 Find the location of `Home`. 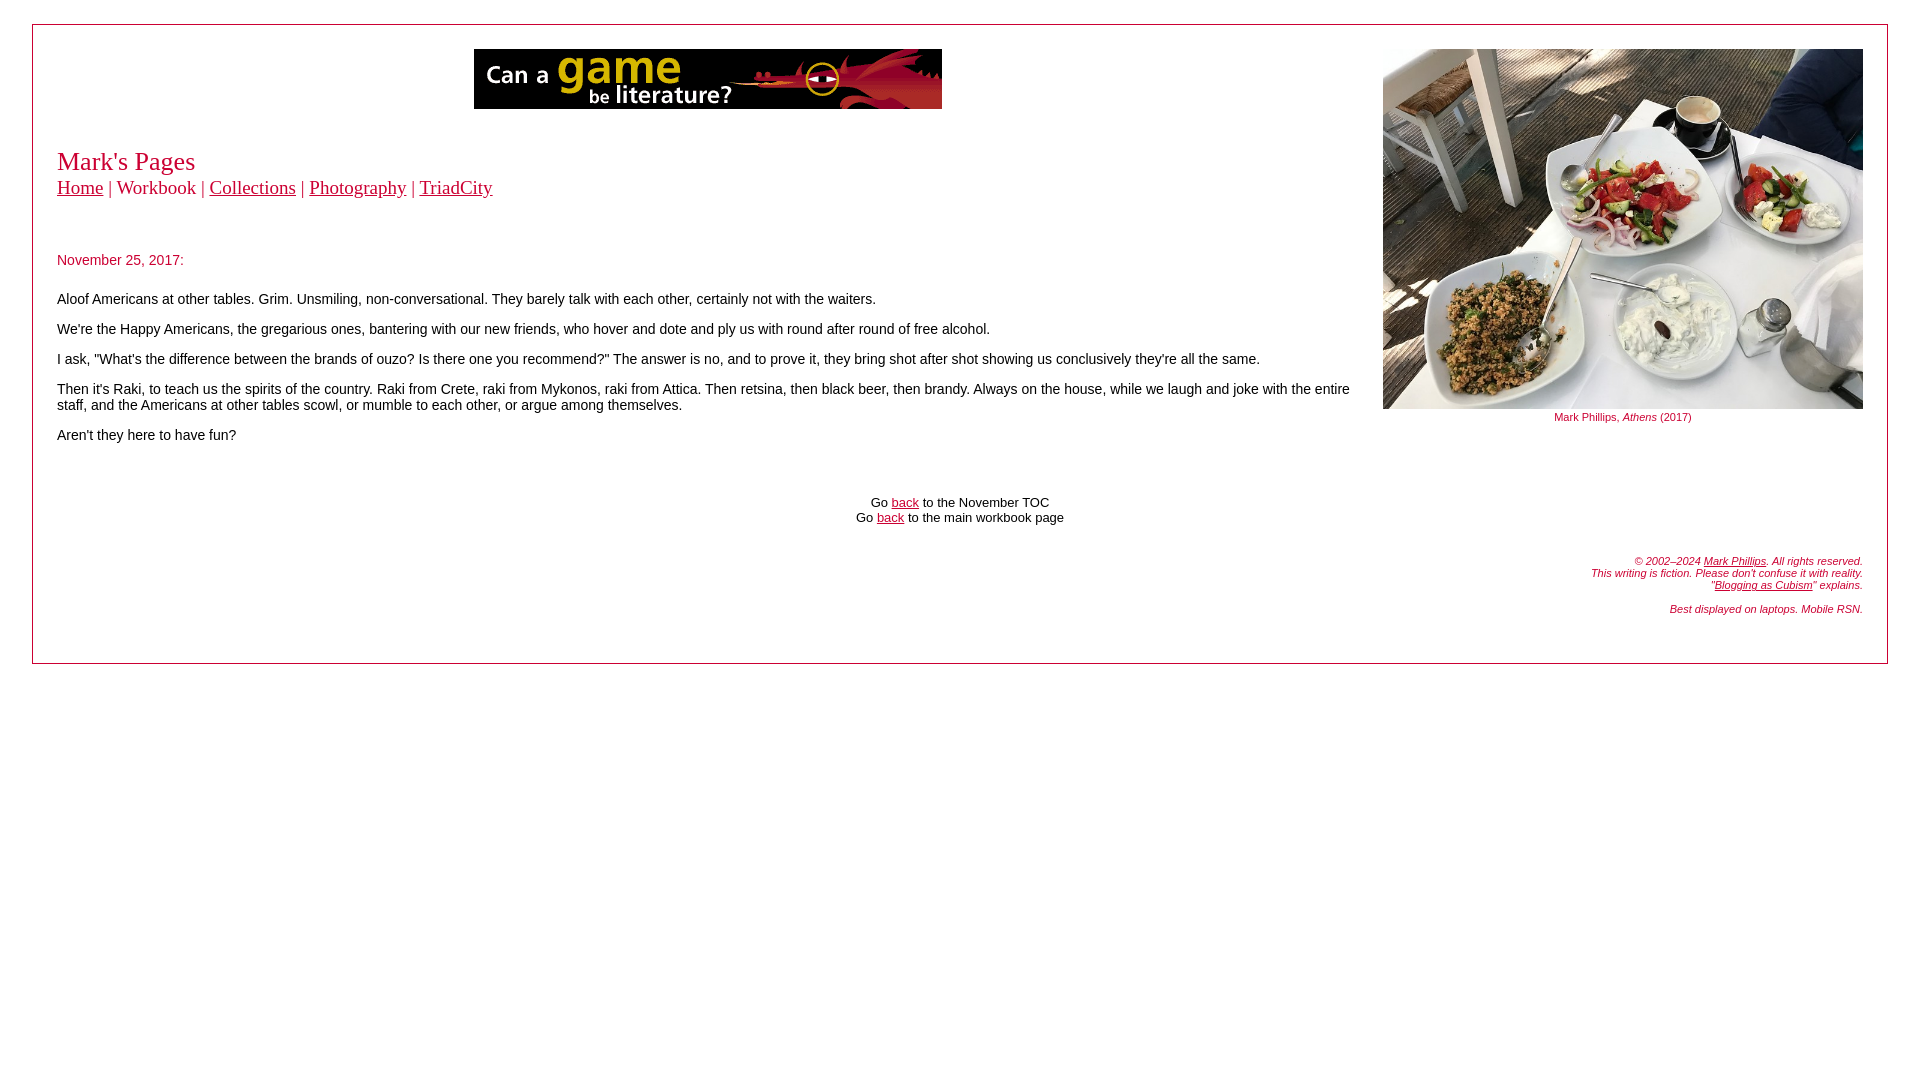

Home is located at coordinates (80, 187).